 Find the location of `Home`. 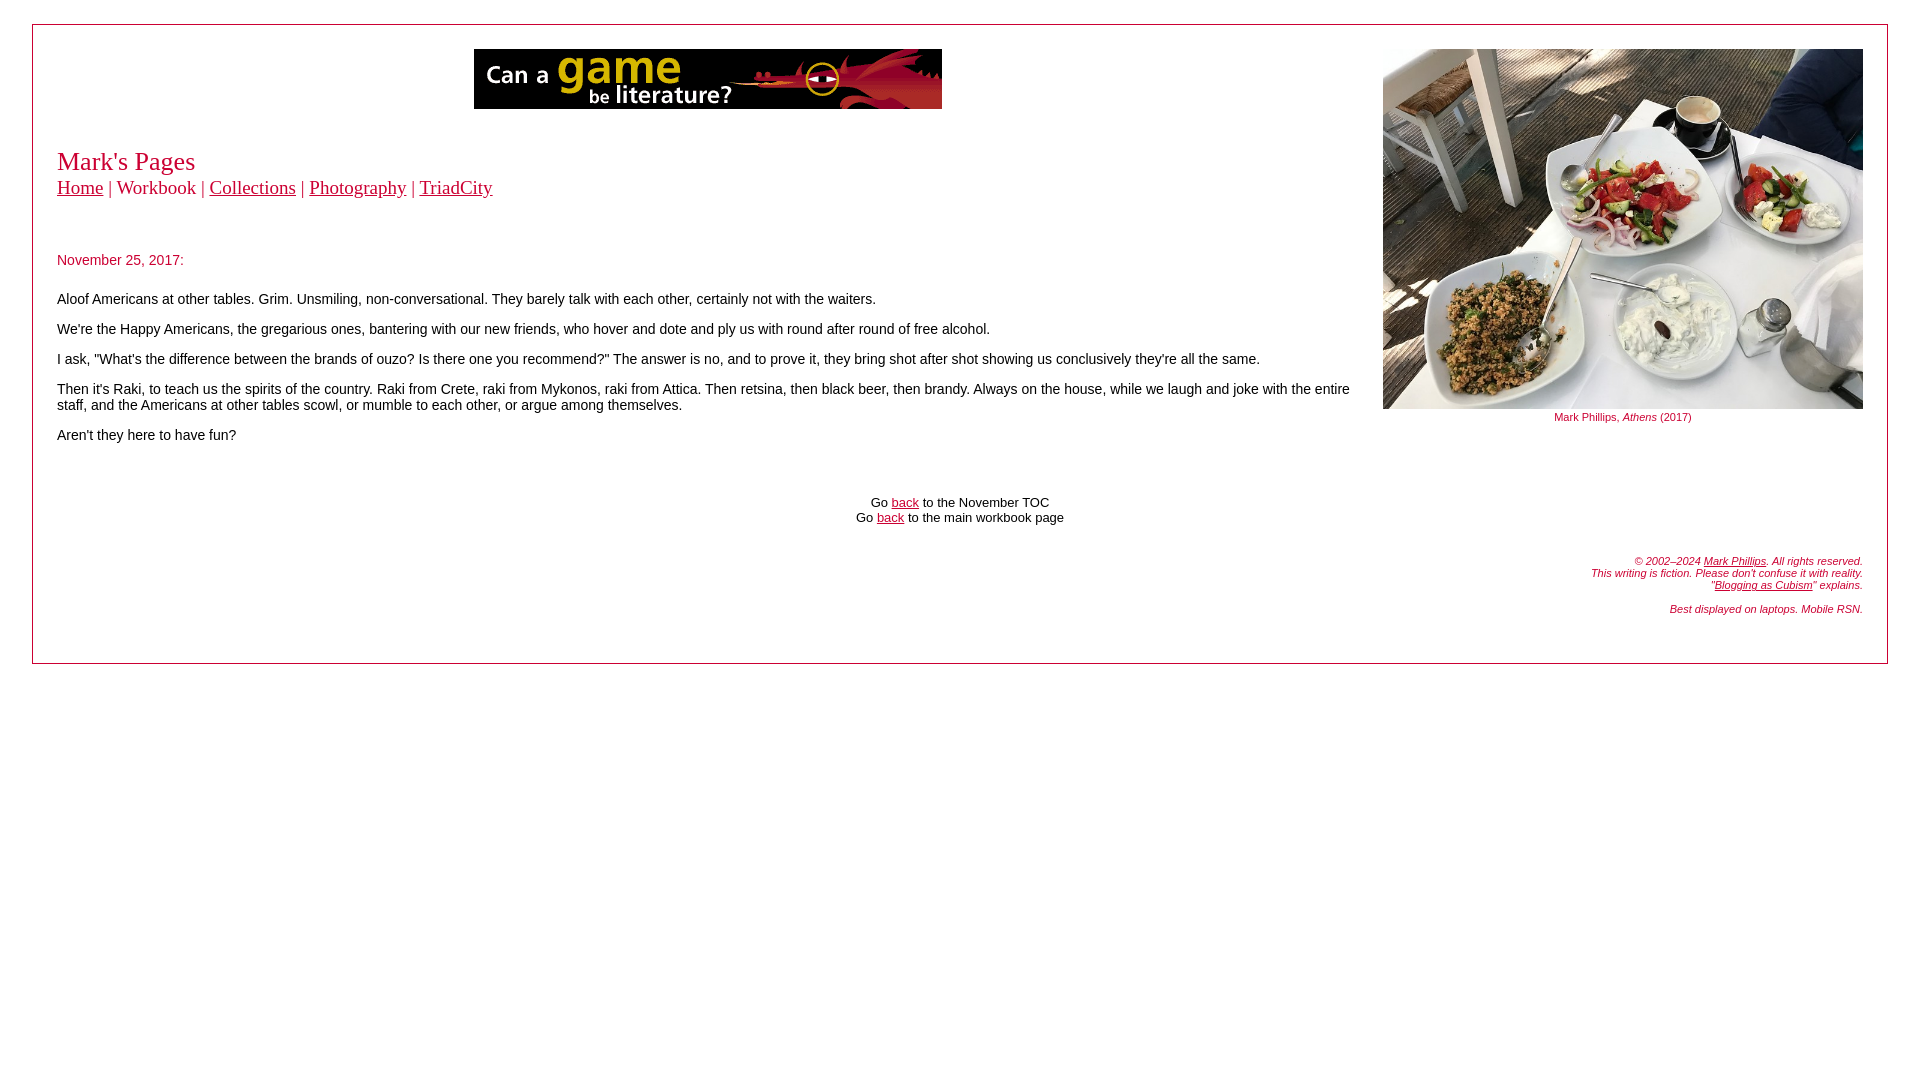

Home is located at coordinates (80, 187).